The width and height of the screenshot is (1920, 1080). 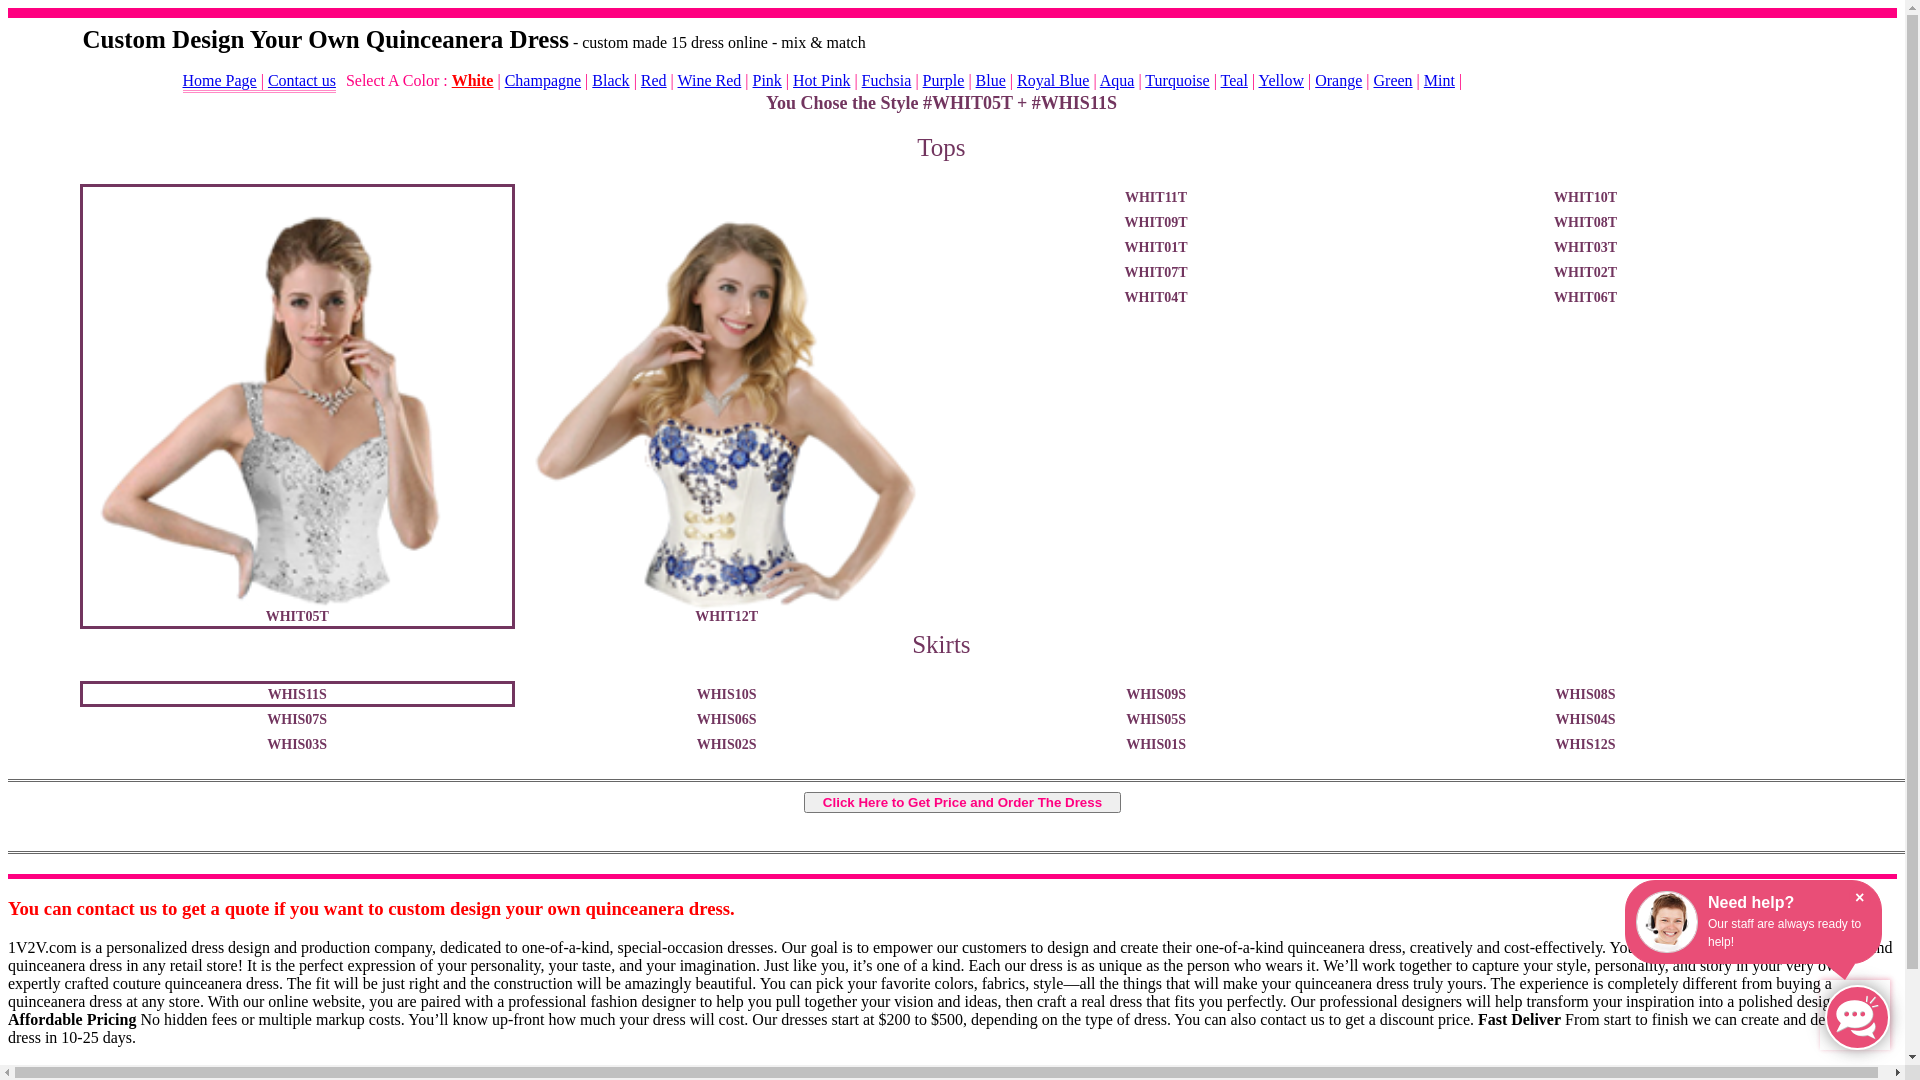 I want to click on WHIT03T, so click(x=1586, y=247).